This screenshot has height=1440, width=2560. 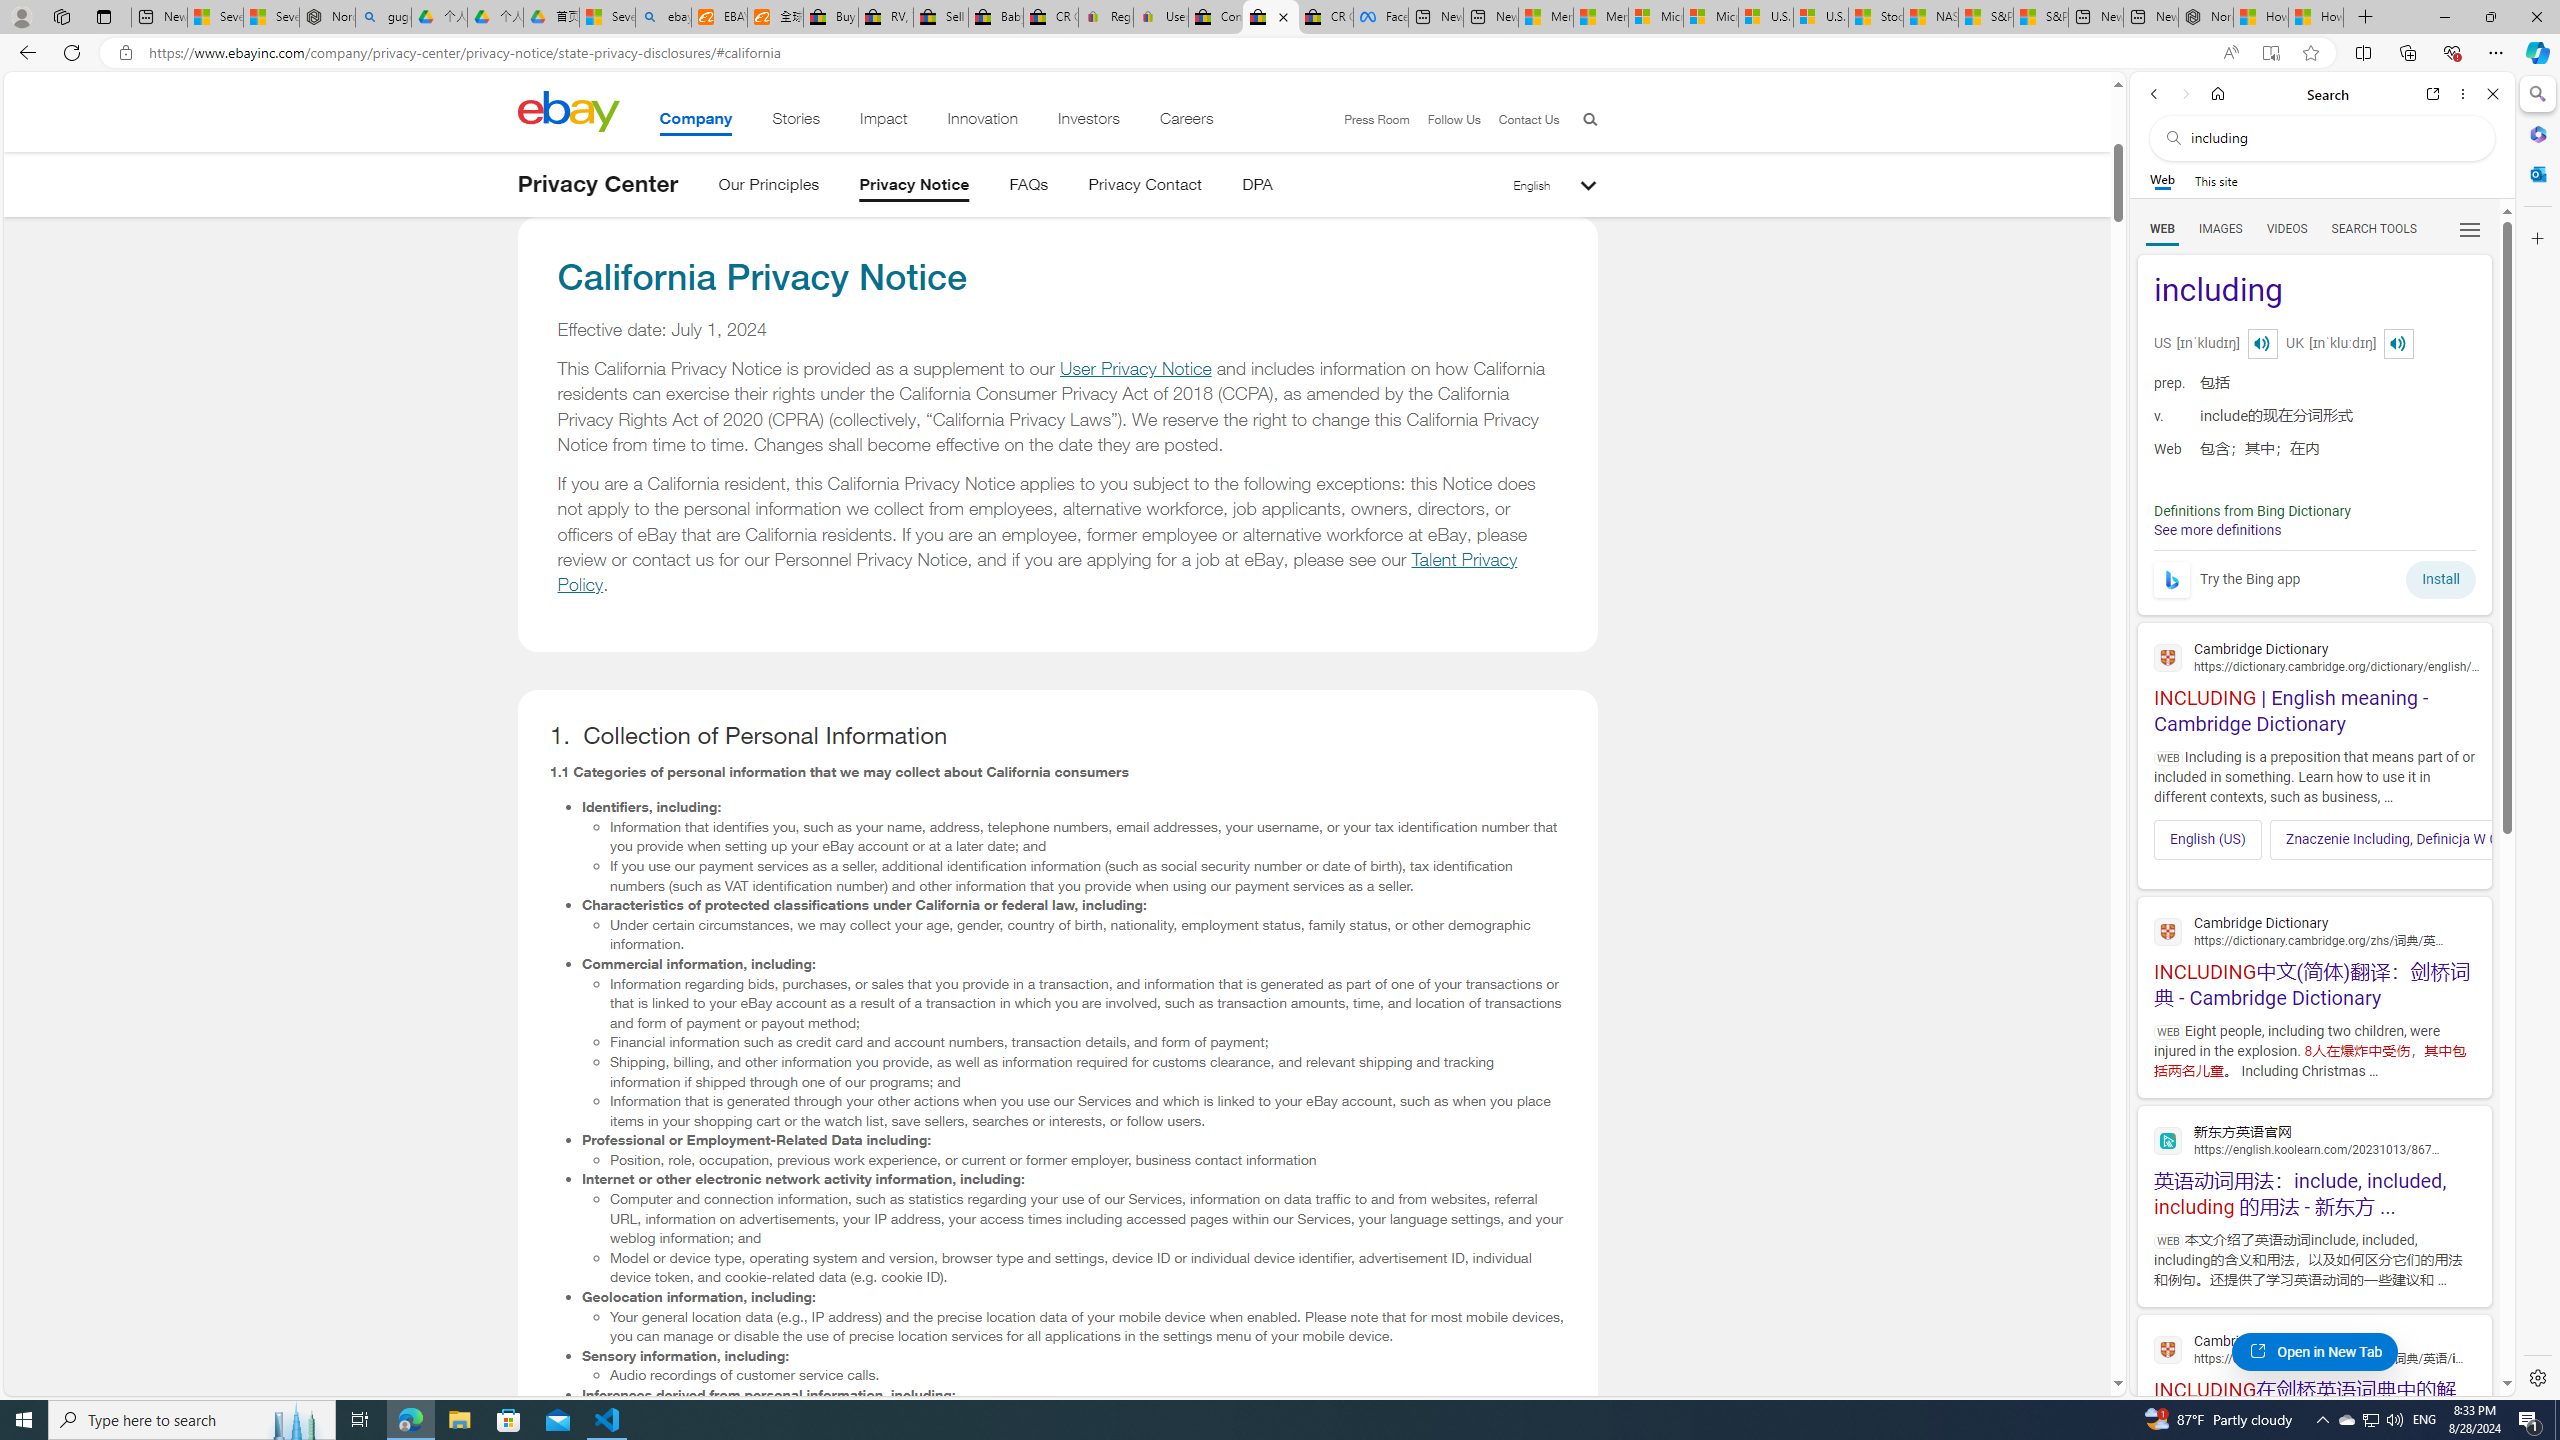 I want to click on IMAGES, so click(x=2220, y=229).